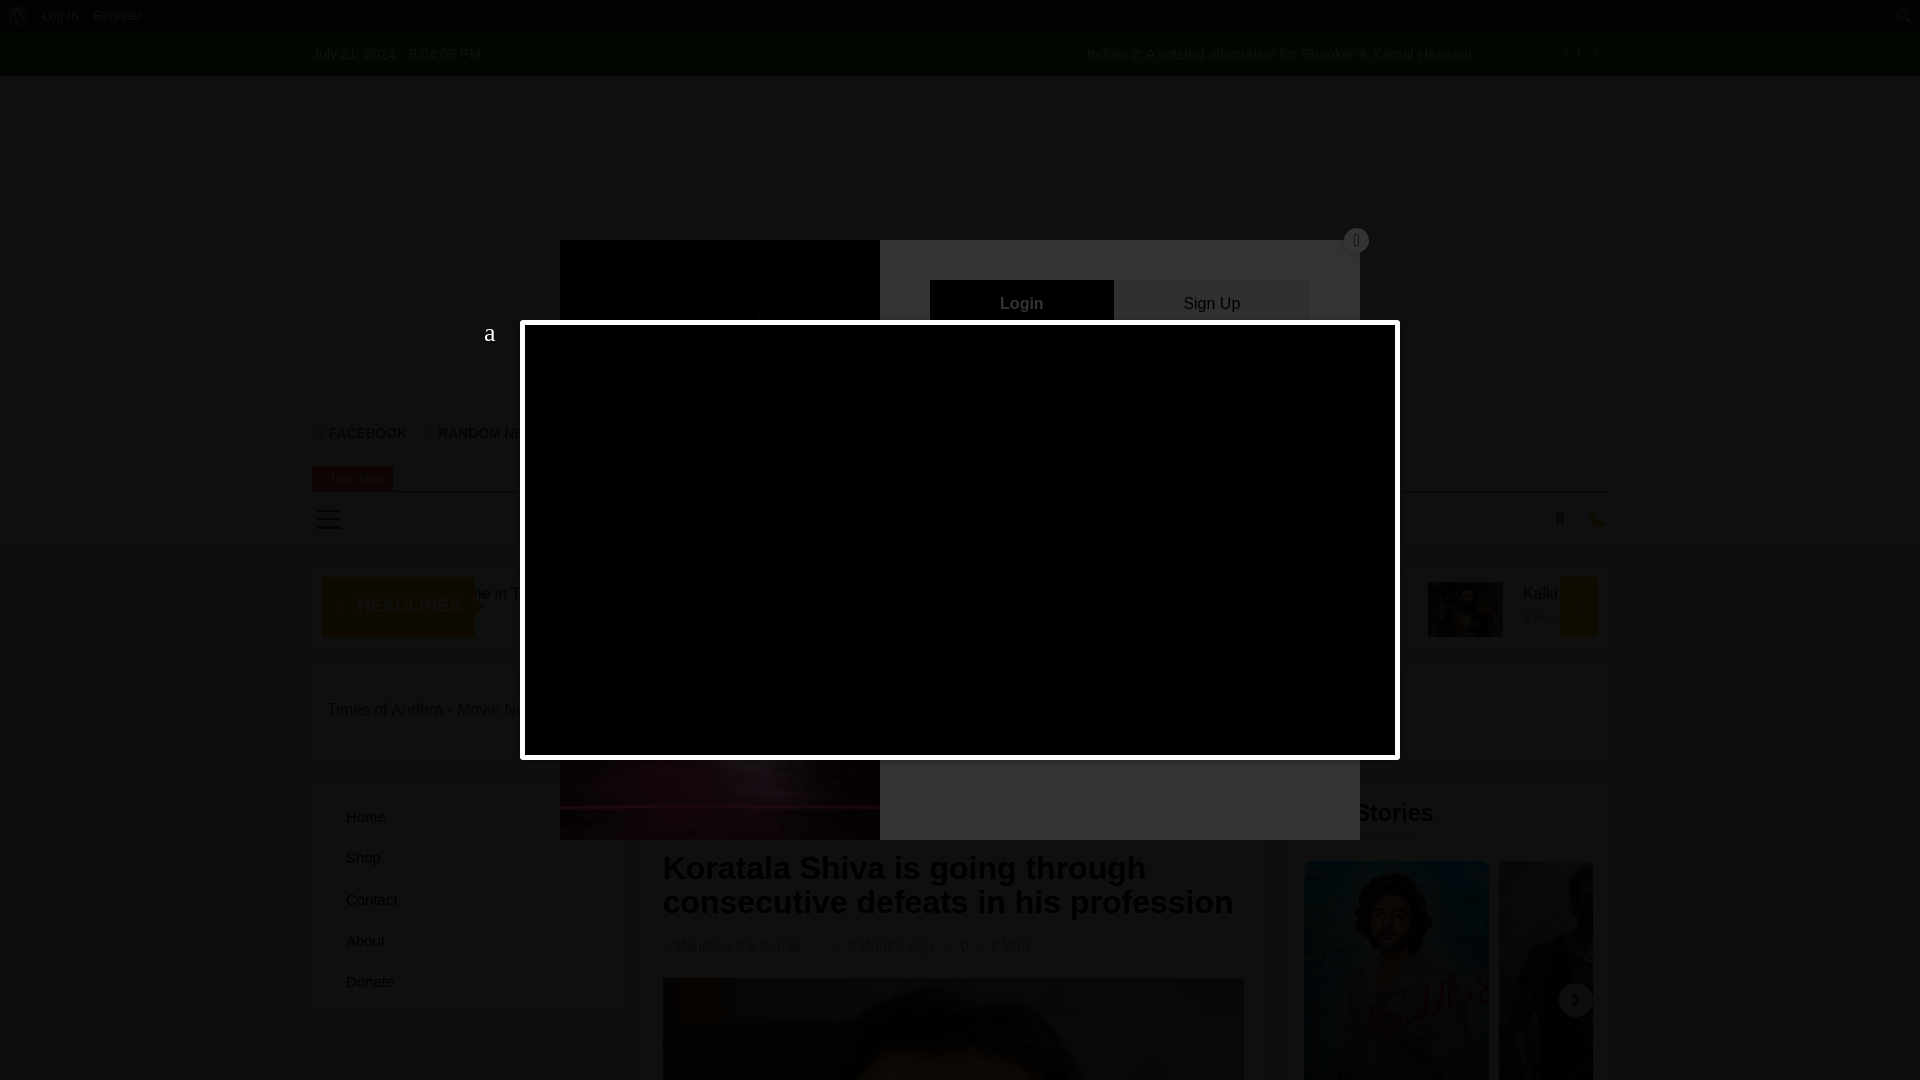  I want to click on FACEBOOK, so click(362, 432).